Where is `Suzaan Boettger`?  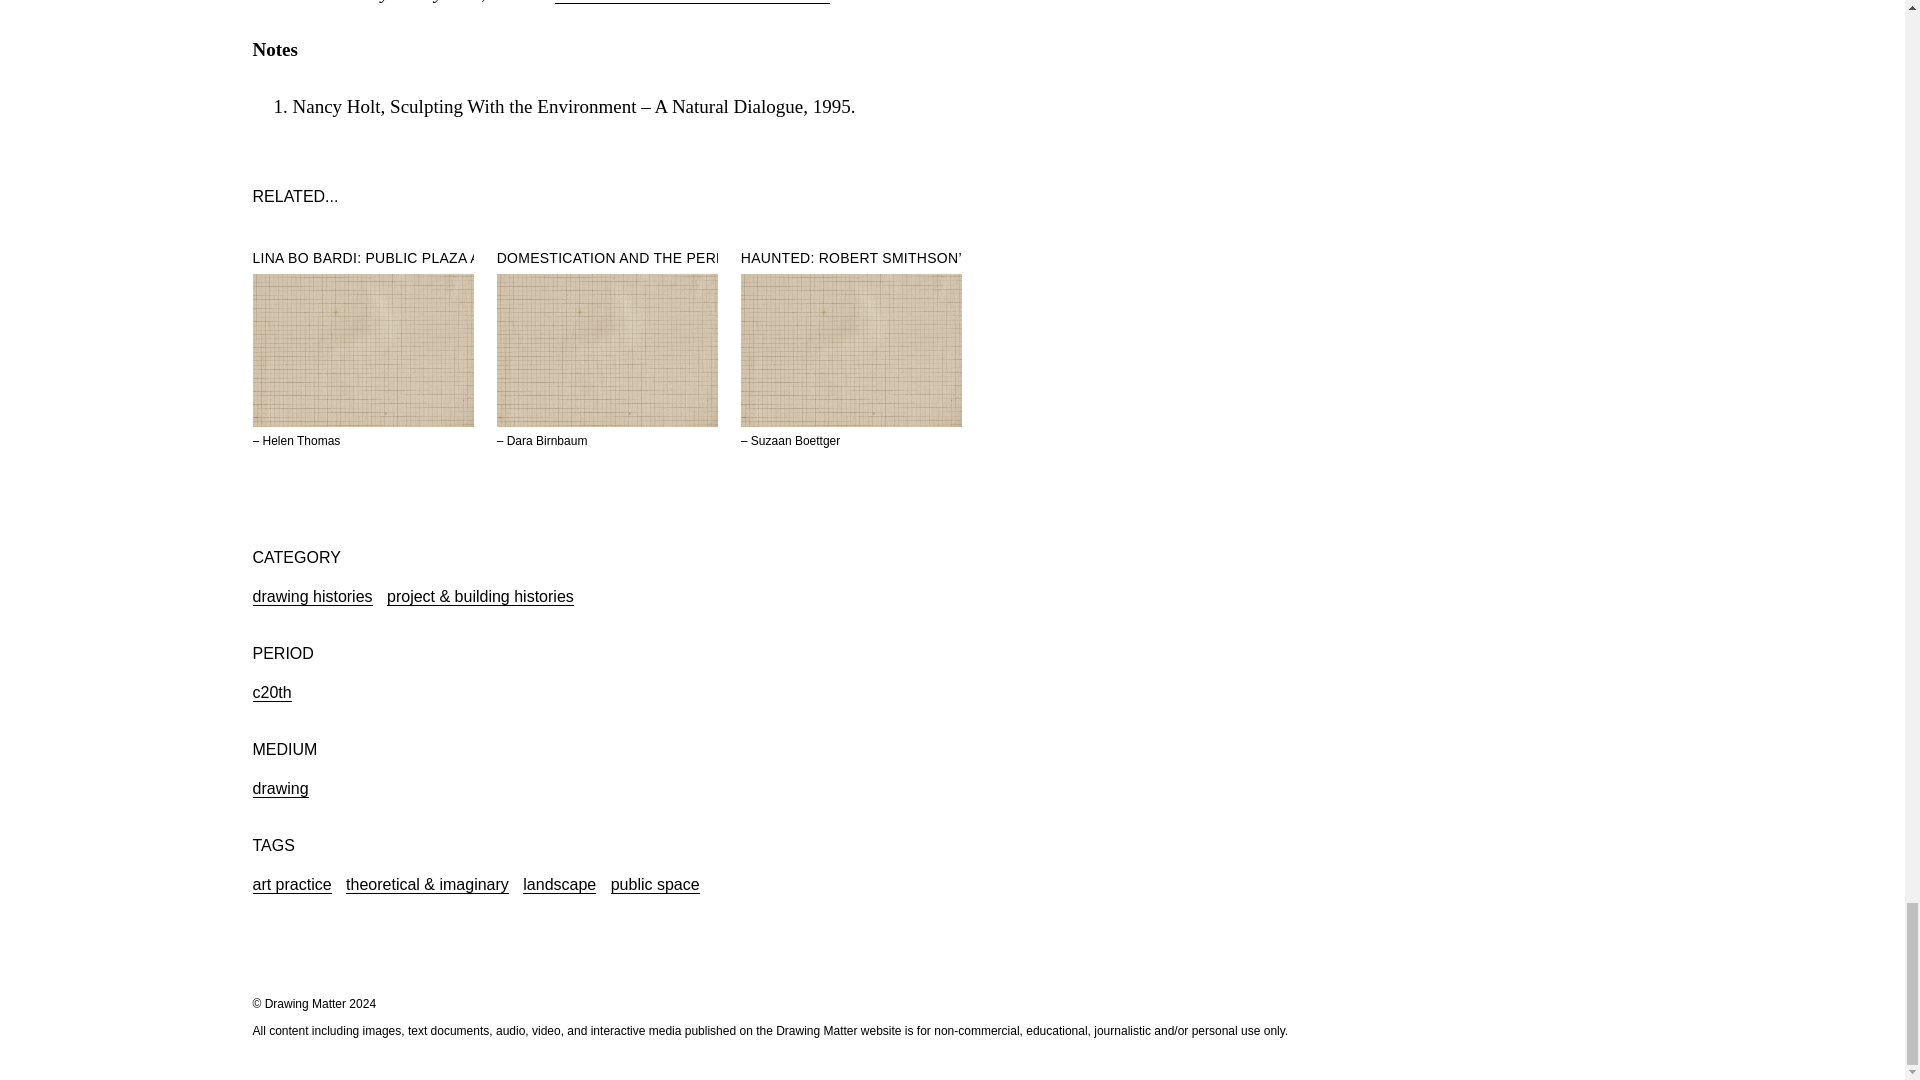
Suzaan Boettger is located at coordinates (795, 441).